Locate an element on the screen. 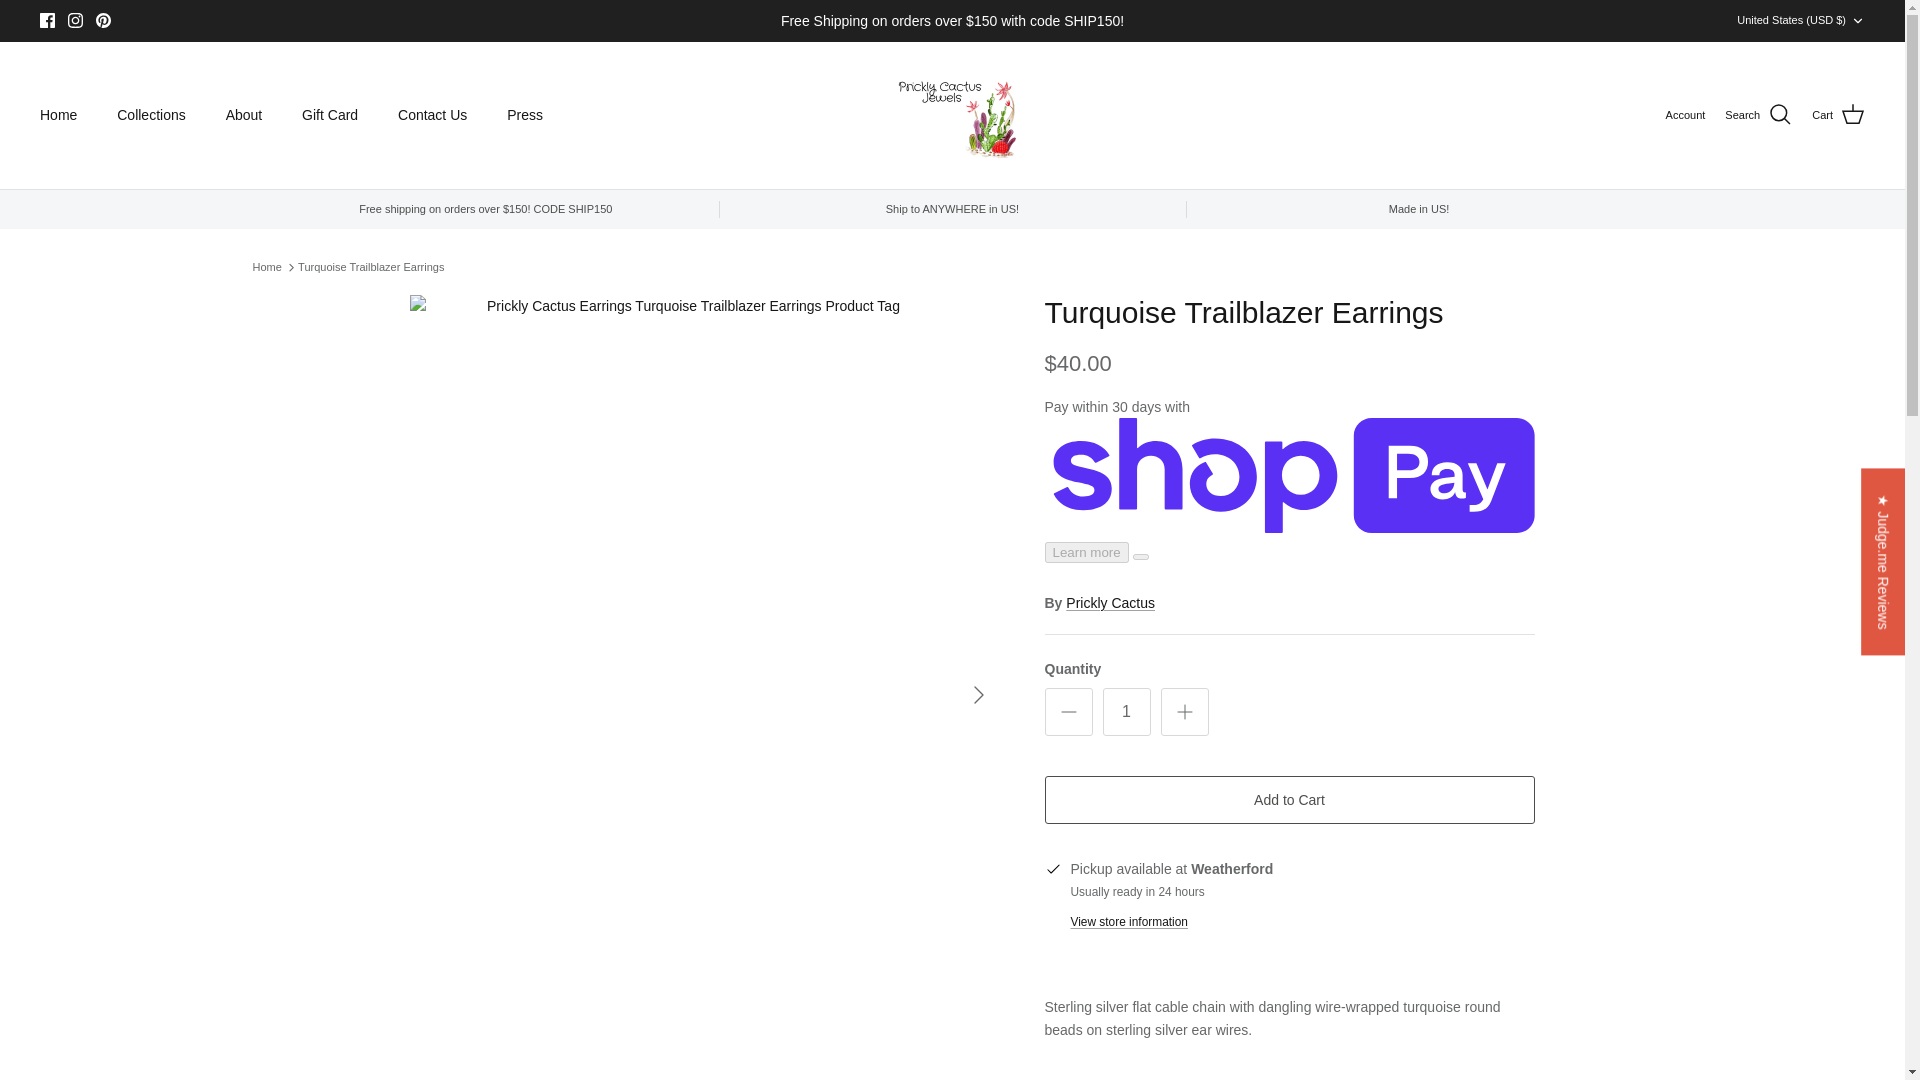 The height and width of the screenshot is (1080, 1920). About is located at coordinates (244, 115).